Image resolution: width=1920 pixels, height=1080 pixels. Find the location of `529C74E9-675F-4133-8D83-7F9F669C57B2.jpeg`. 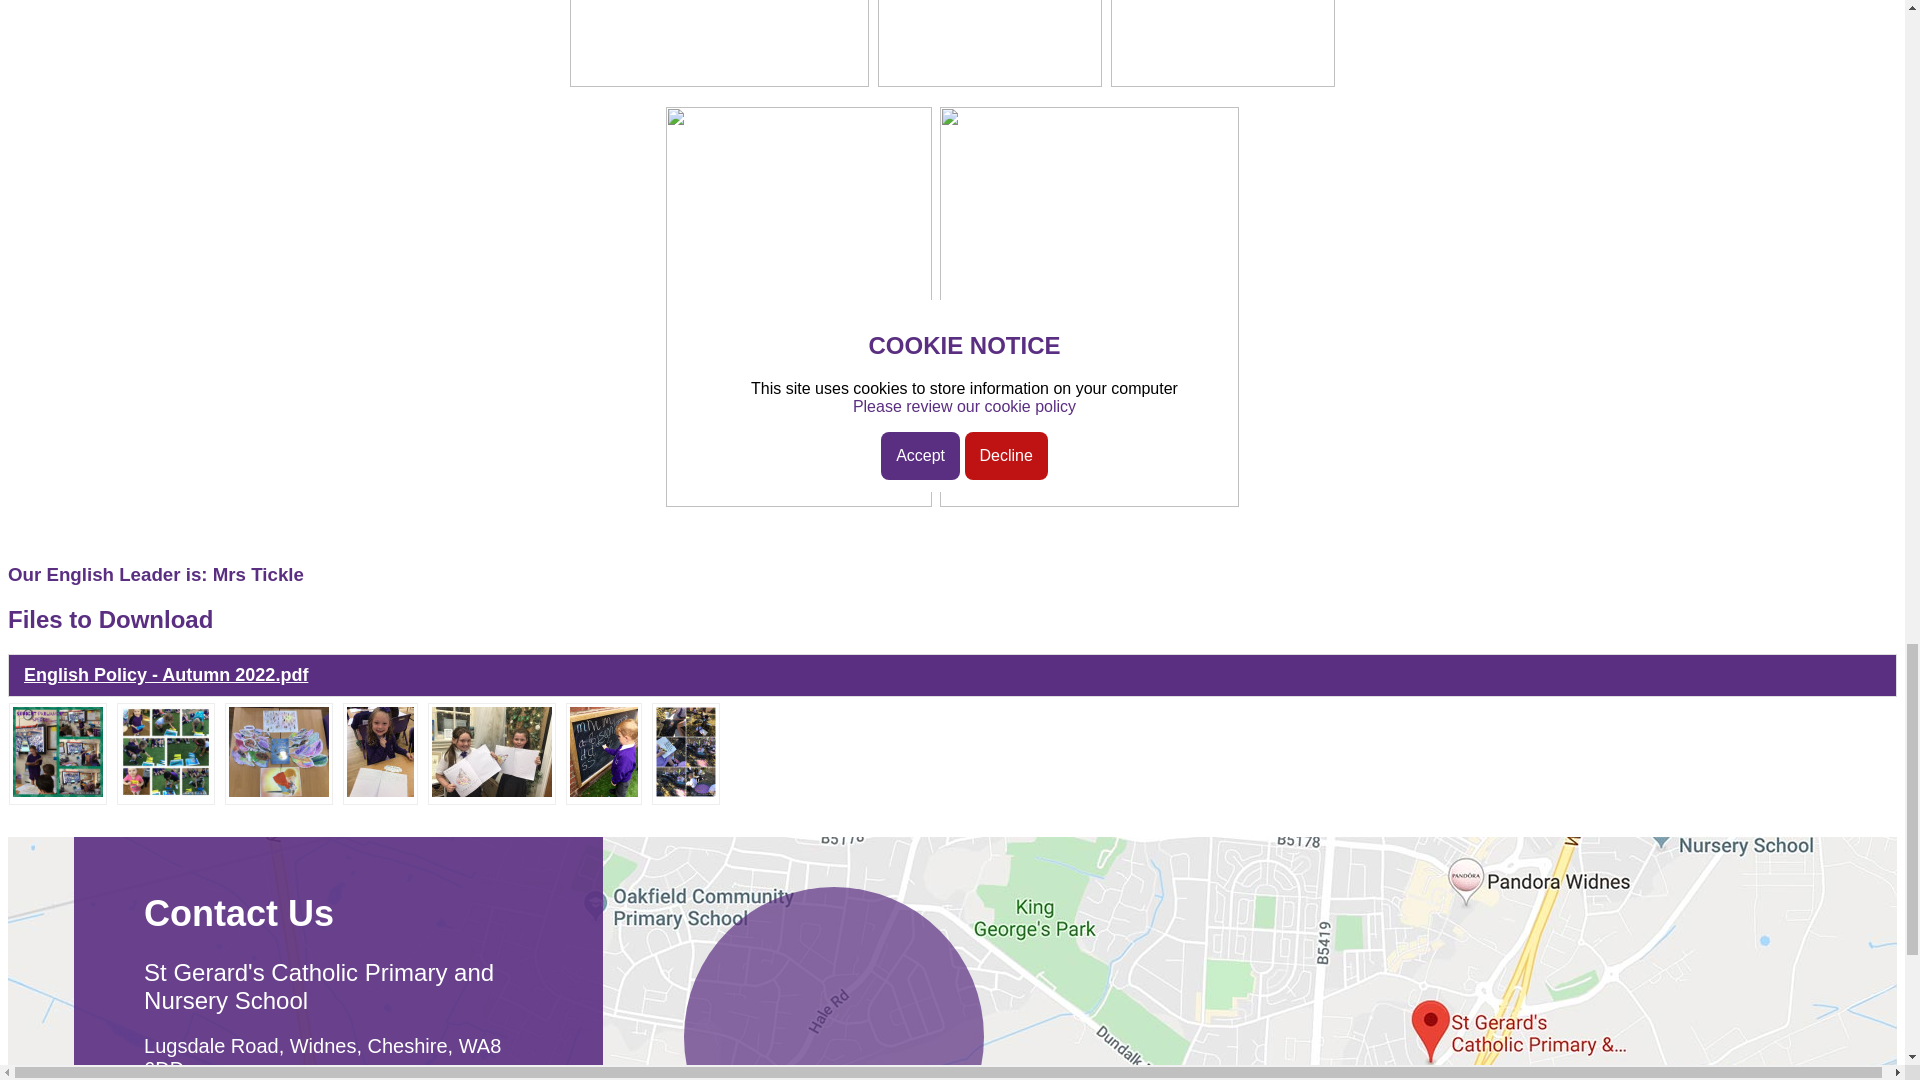

529C74E9-675F-4133-8D83-7F9F669C57B2.jpeg is located at coordinates (166, 792).